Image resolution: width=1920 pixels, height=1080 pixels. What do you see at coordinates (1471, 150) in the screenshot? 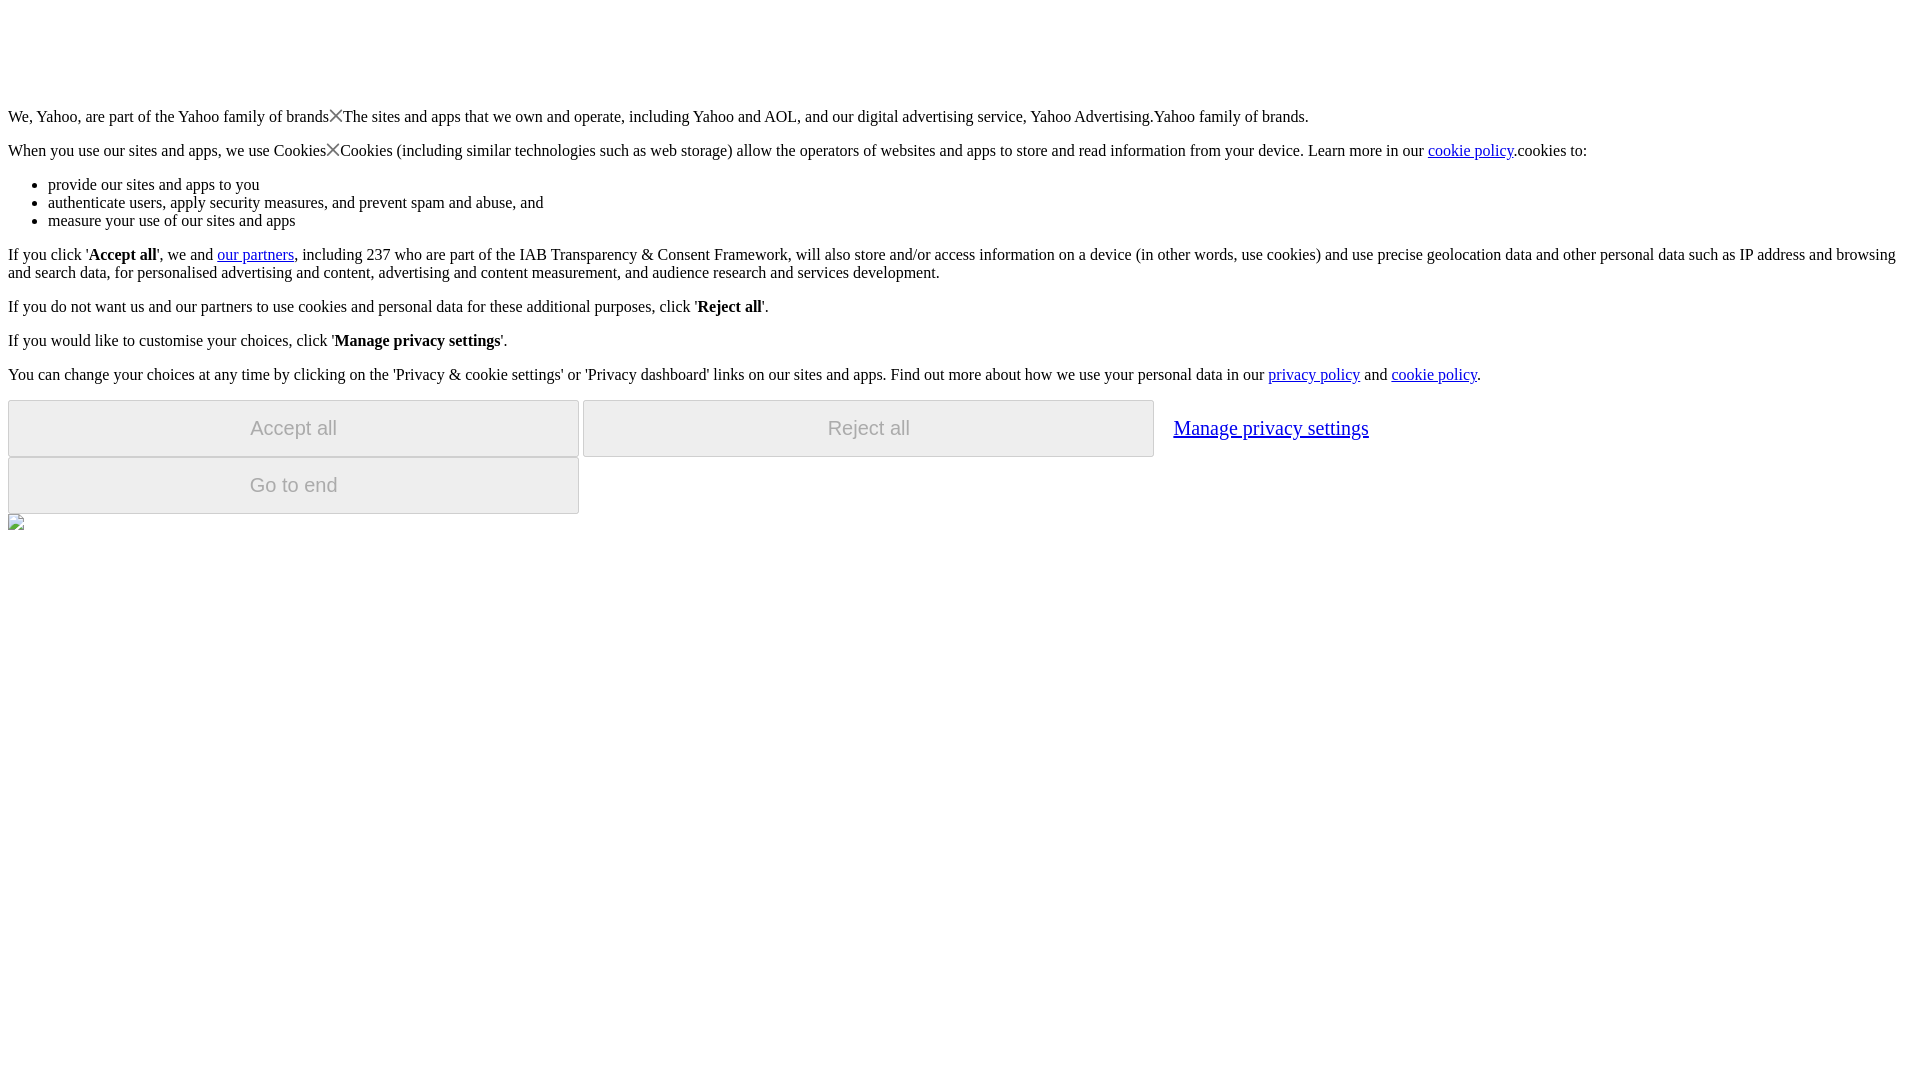
I see `cookie policy` at bounding box center [1471, 150].